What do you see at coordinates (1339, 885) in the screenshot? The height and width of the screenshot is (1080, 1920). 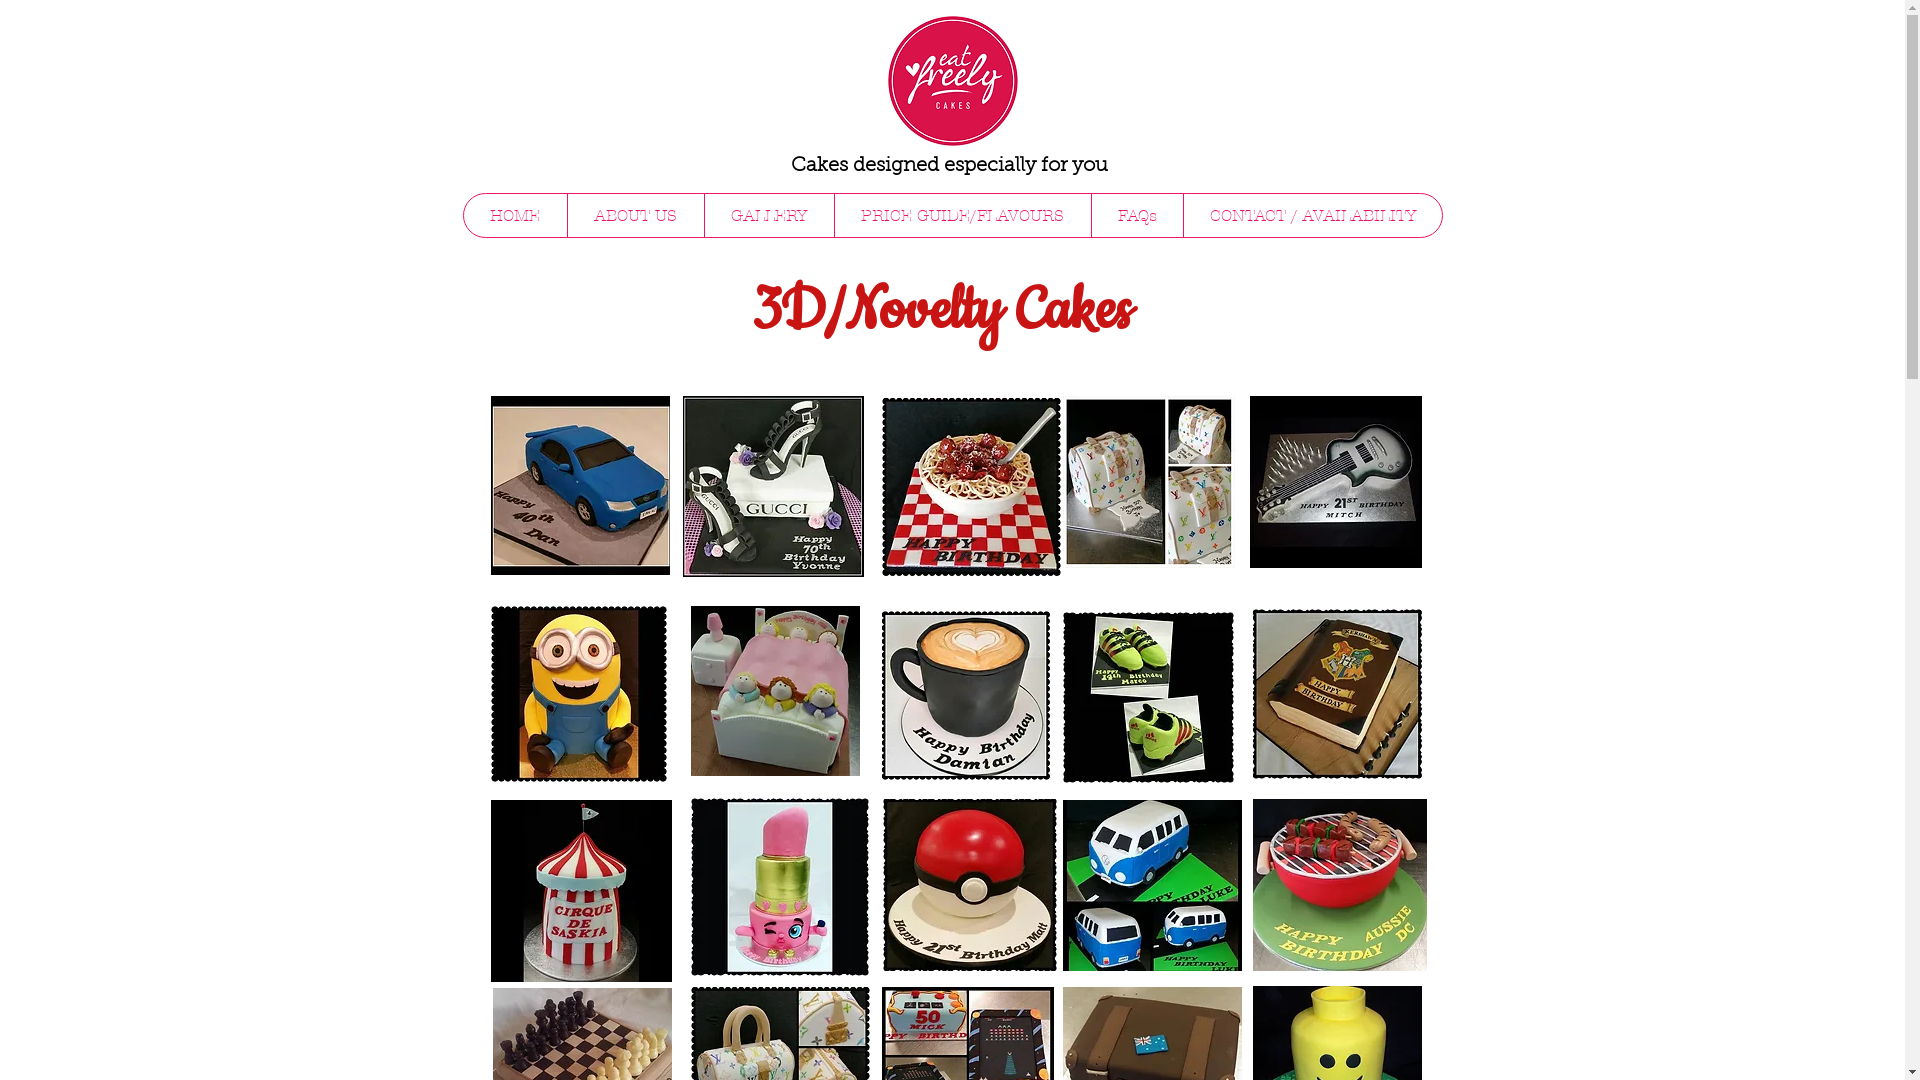 I see `Novelty 015` at bounding box center [1339, 885].